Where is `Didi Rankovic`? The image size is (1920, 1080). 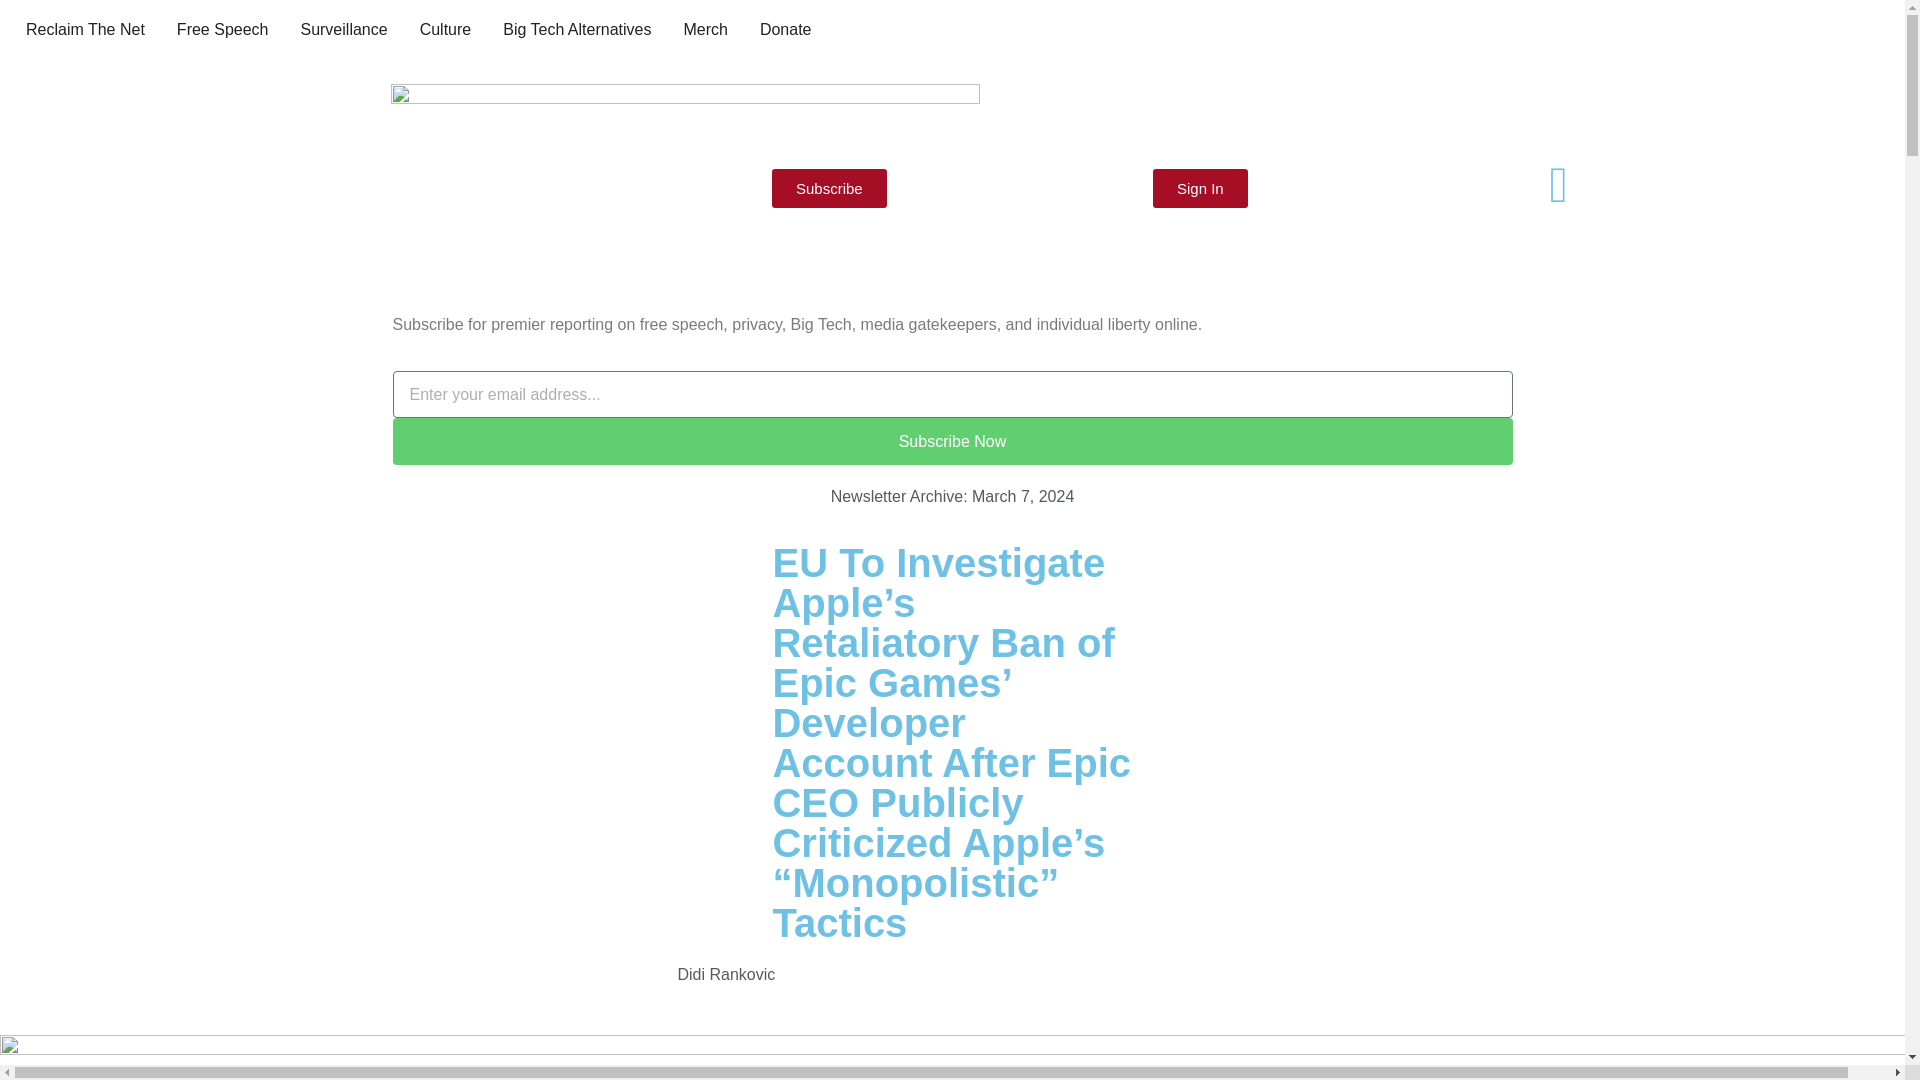
Didi Rankovic is located at coordinates (726, 975).